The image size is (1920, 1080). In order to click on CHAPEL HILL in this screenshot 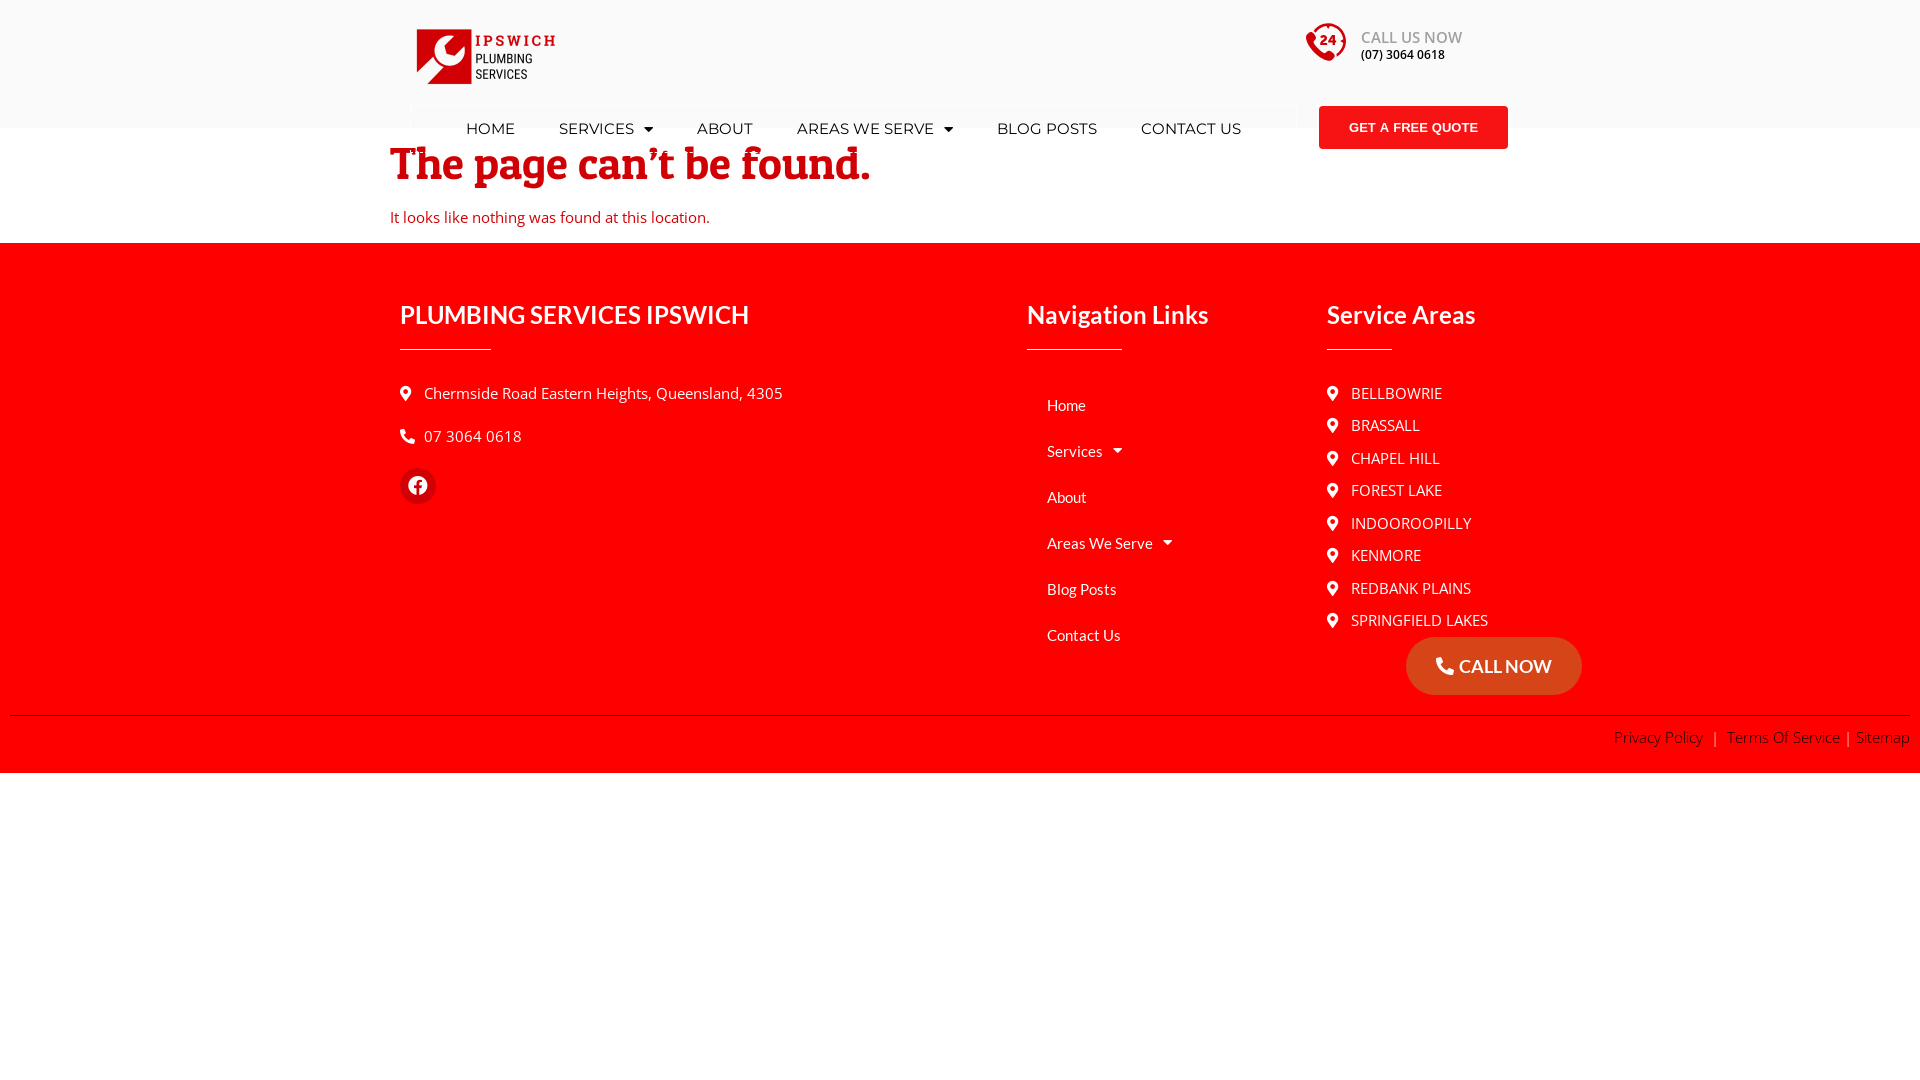, I will do `click(1420, 458)`.